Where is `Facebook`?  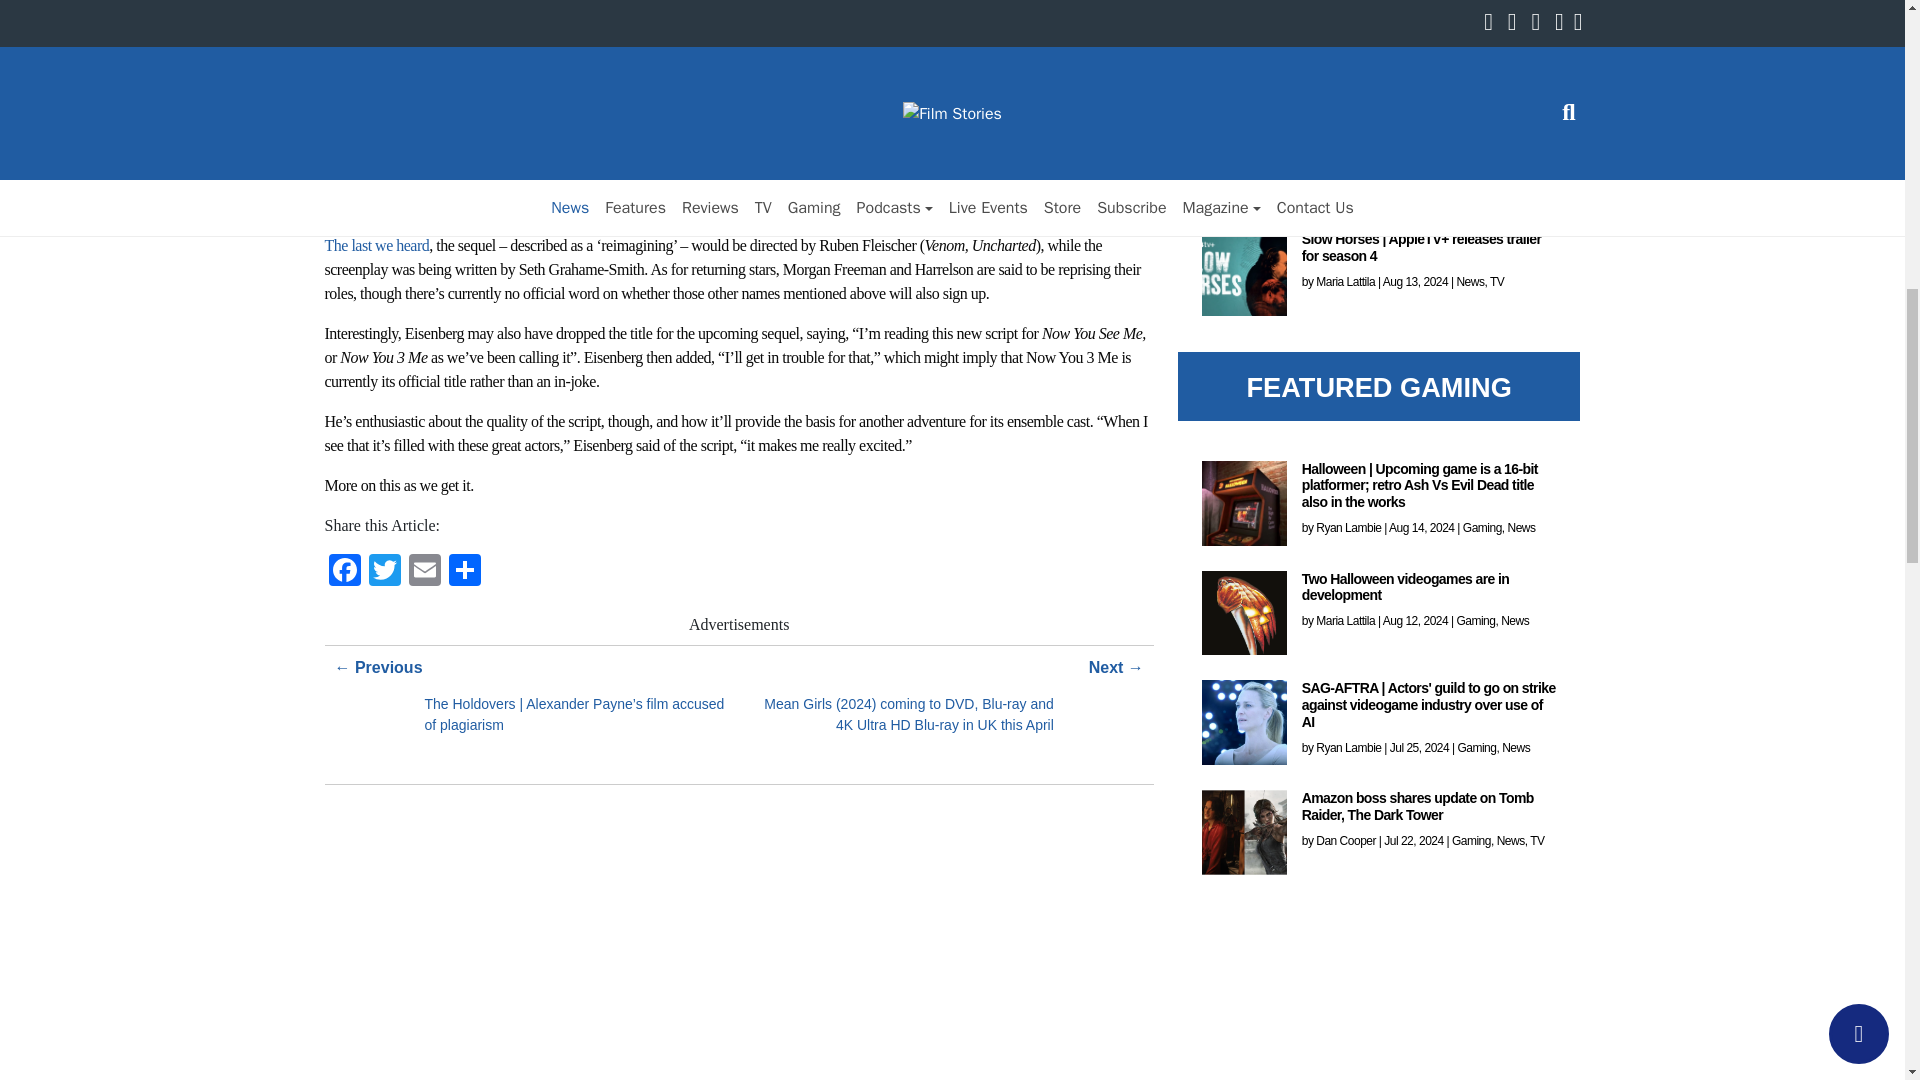
Facebook is located at coordinates (344, 576).